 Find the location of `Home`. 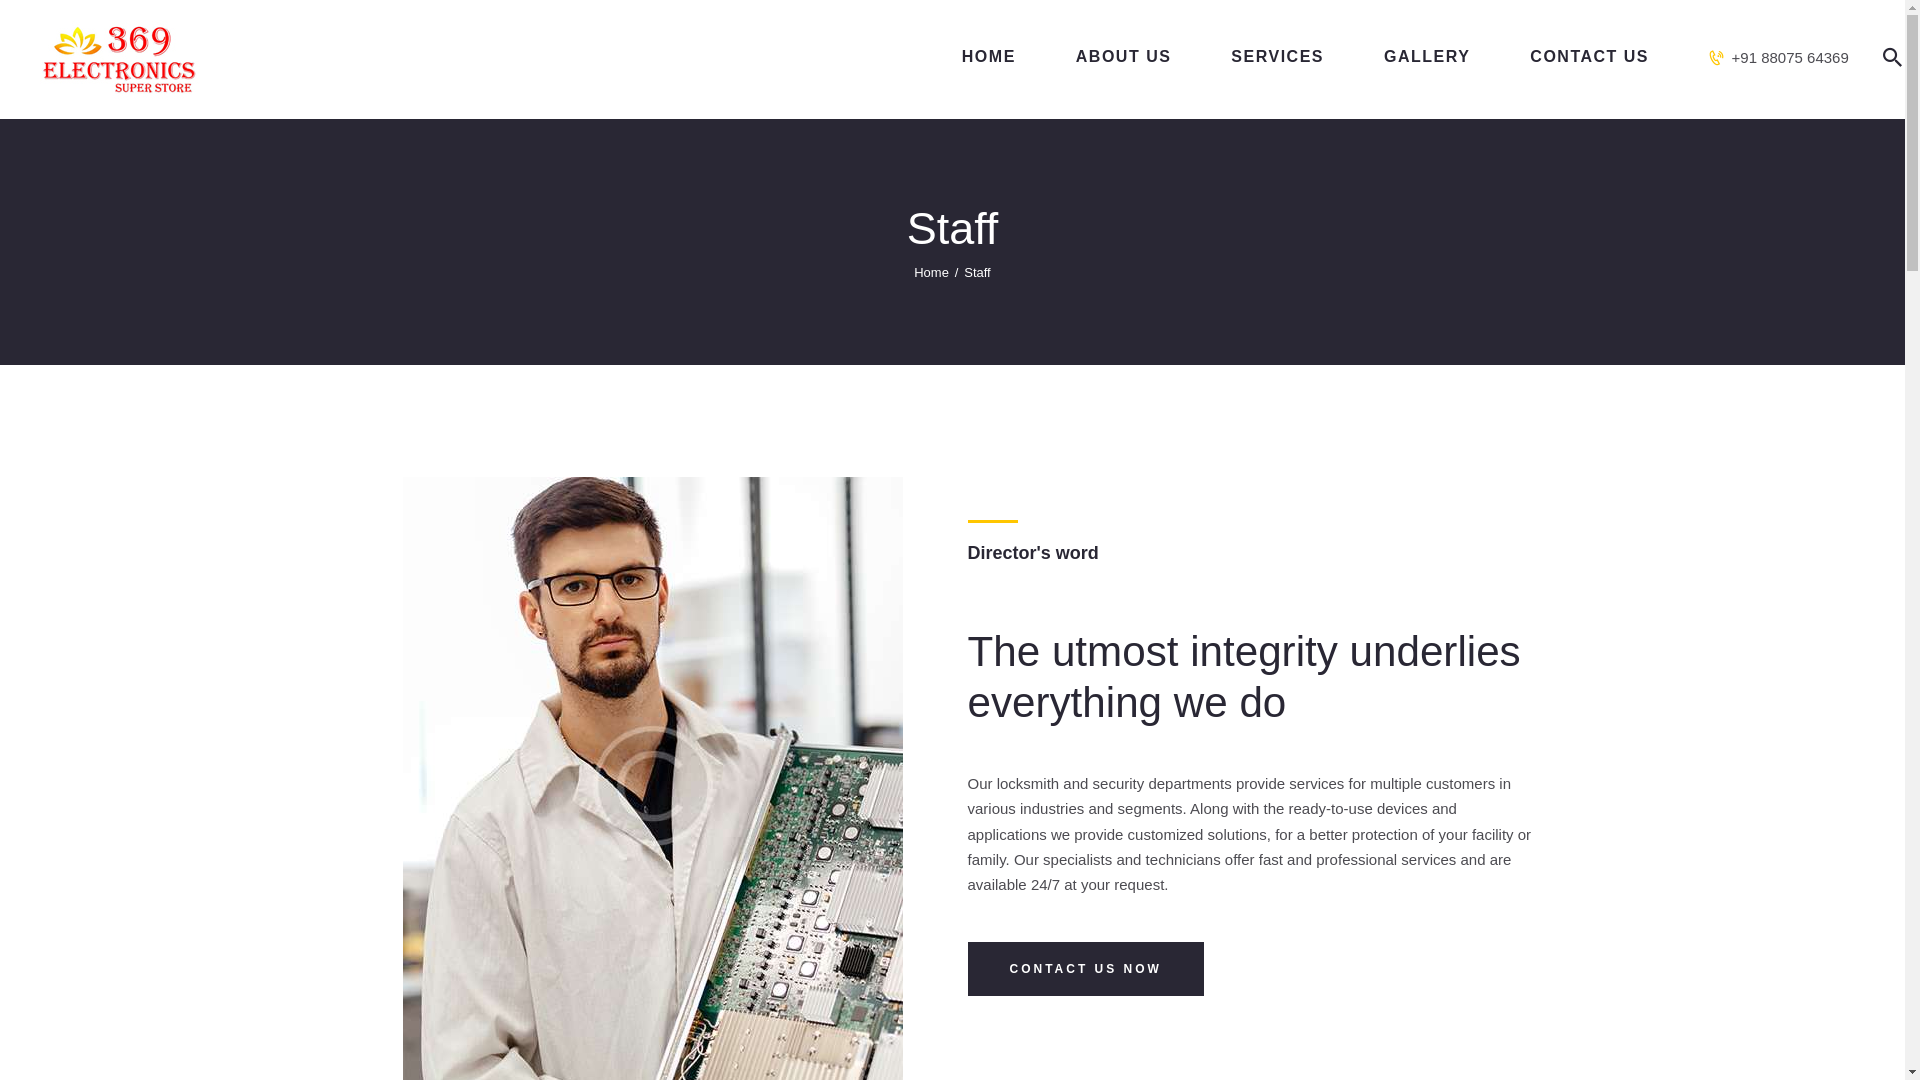

Home is located at coordinates (930, 272).